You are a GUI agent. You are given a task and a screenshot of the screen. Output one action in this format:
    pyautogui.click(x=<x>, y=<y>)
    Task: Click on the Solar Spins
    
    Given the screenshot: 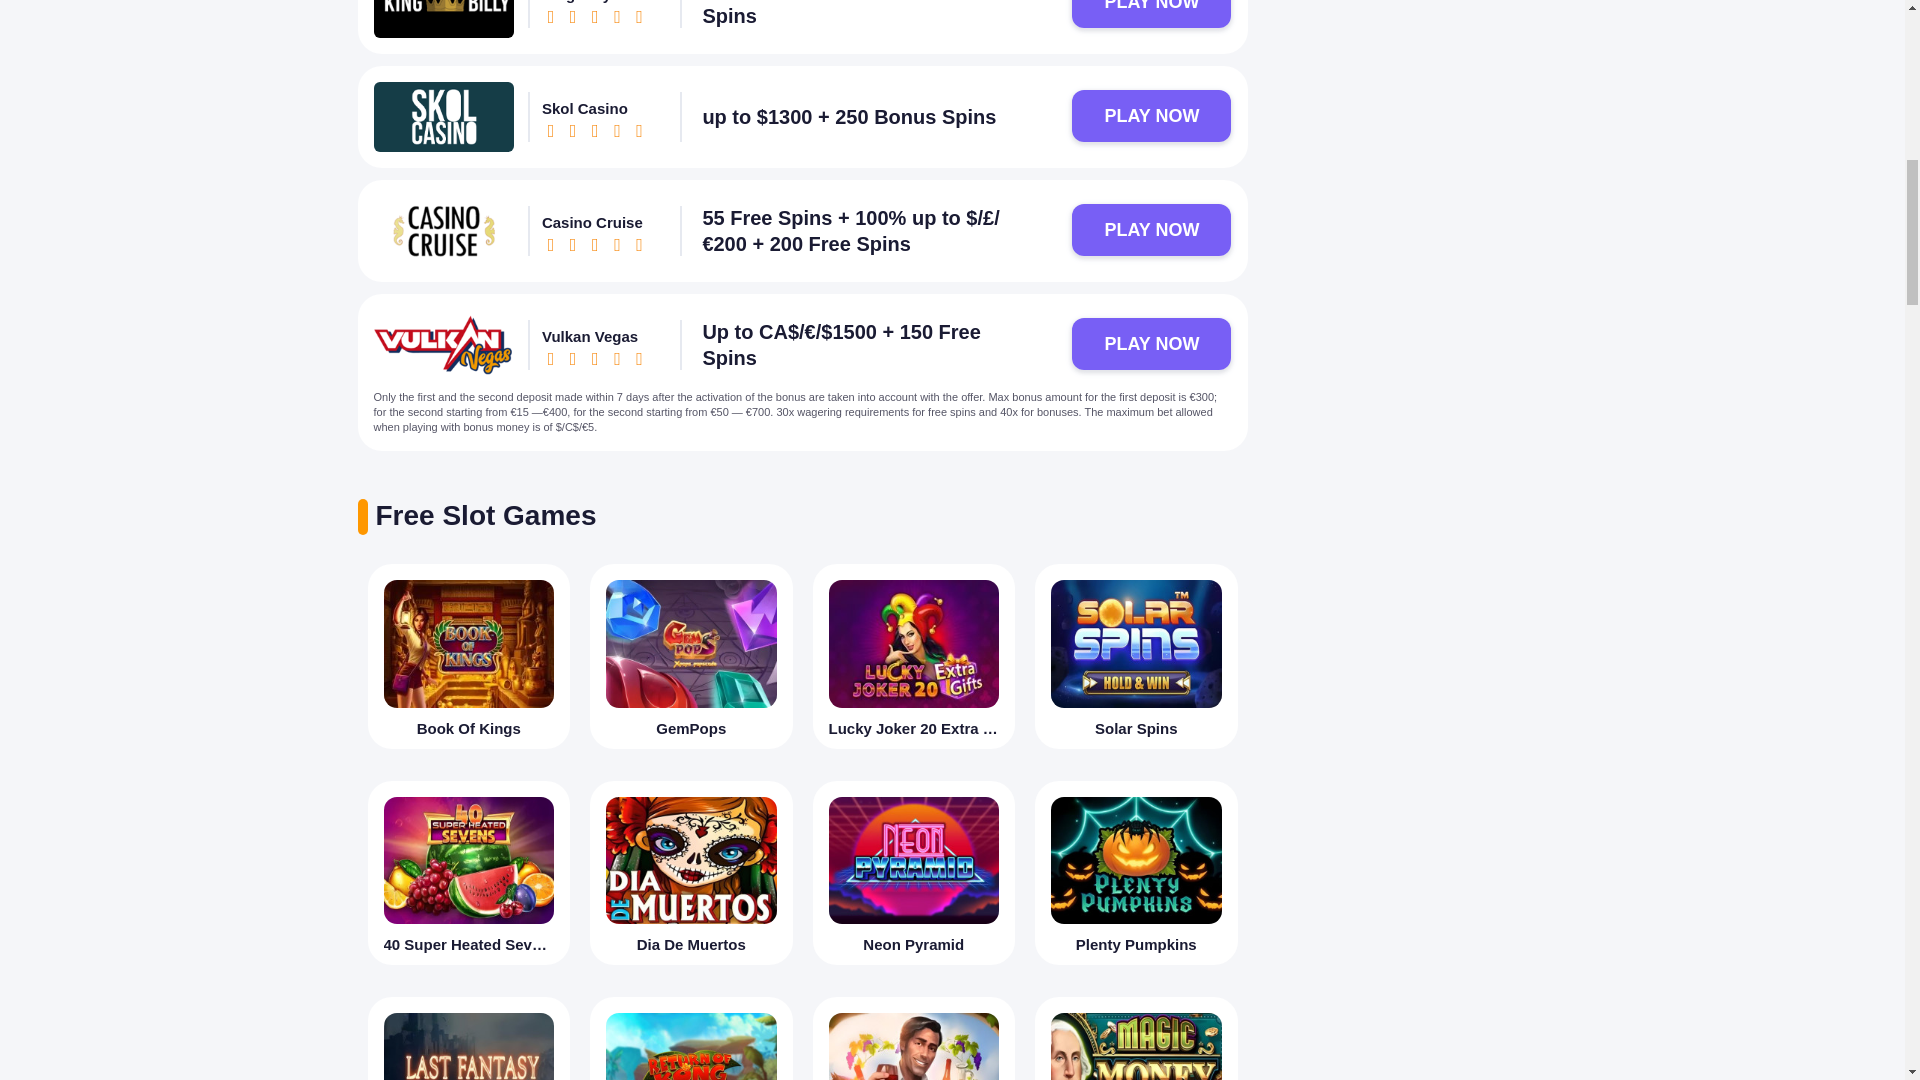 What is the action you would take?
    pyautogui.click(x=1136, y=656)
    